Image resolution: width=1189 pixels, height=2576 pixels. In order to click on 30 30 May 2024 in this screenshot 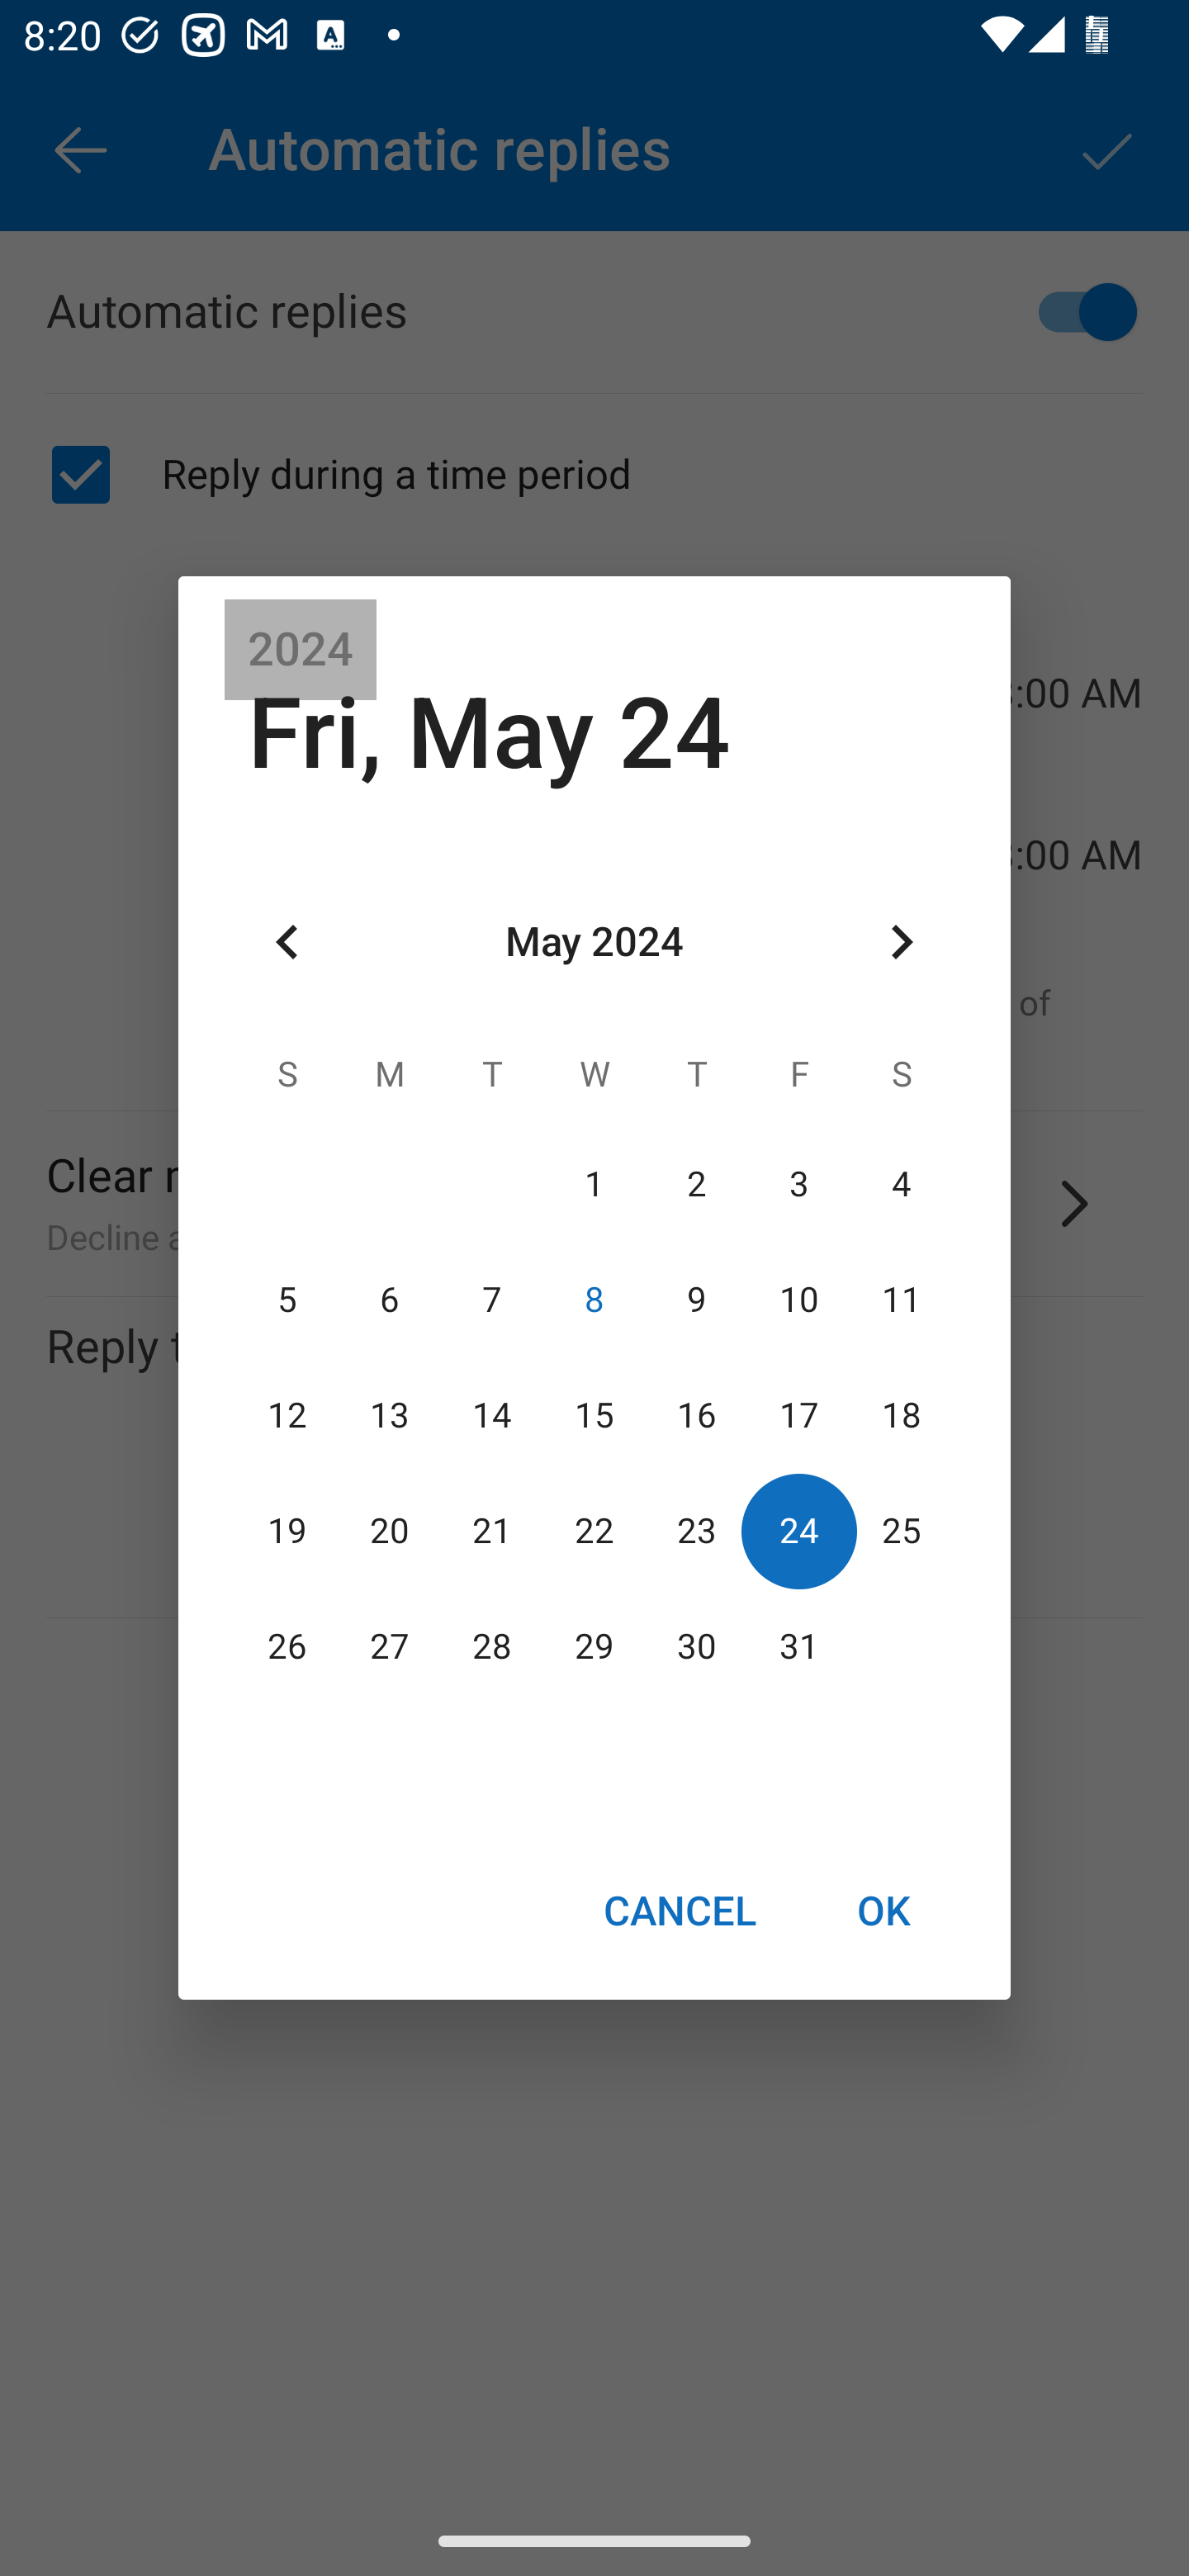, I will do `click(696, 1647)`.